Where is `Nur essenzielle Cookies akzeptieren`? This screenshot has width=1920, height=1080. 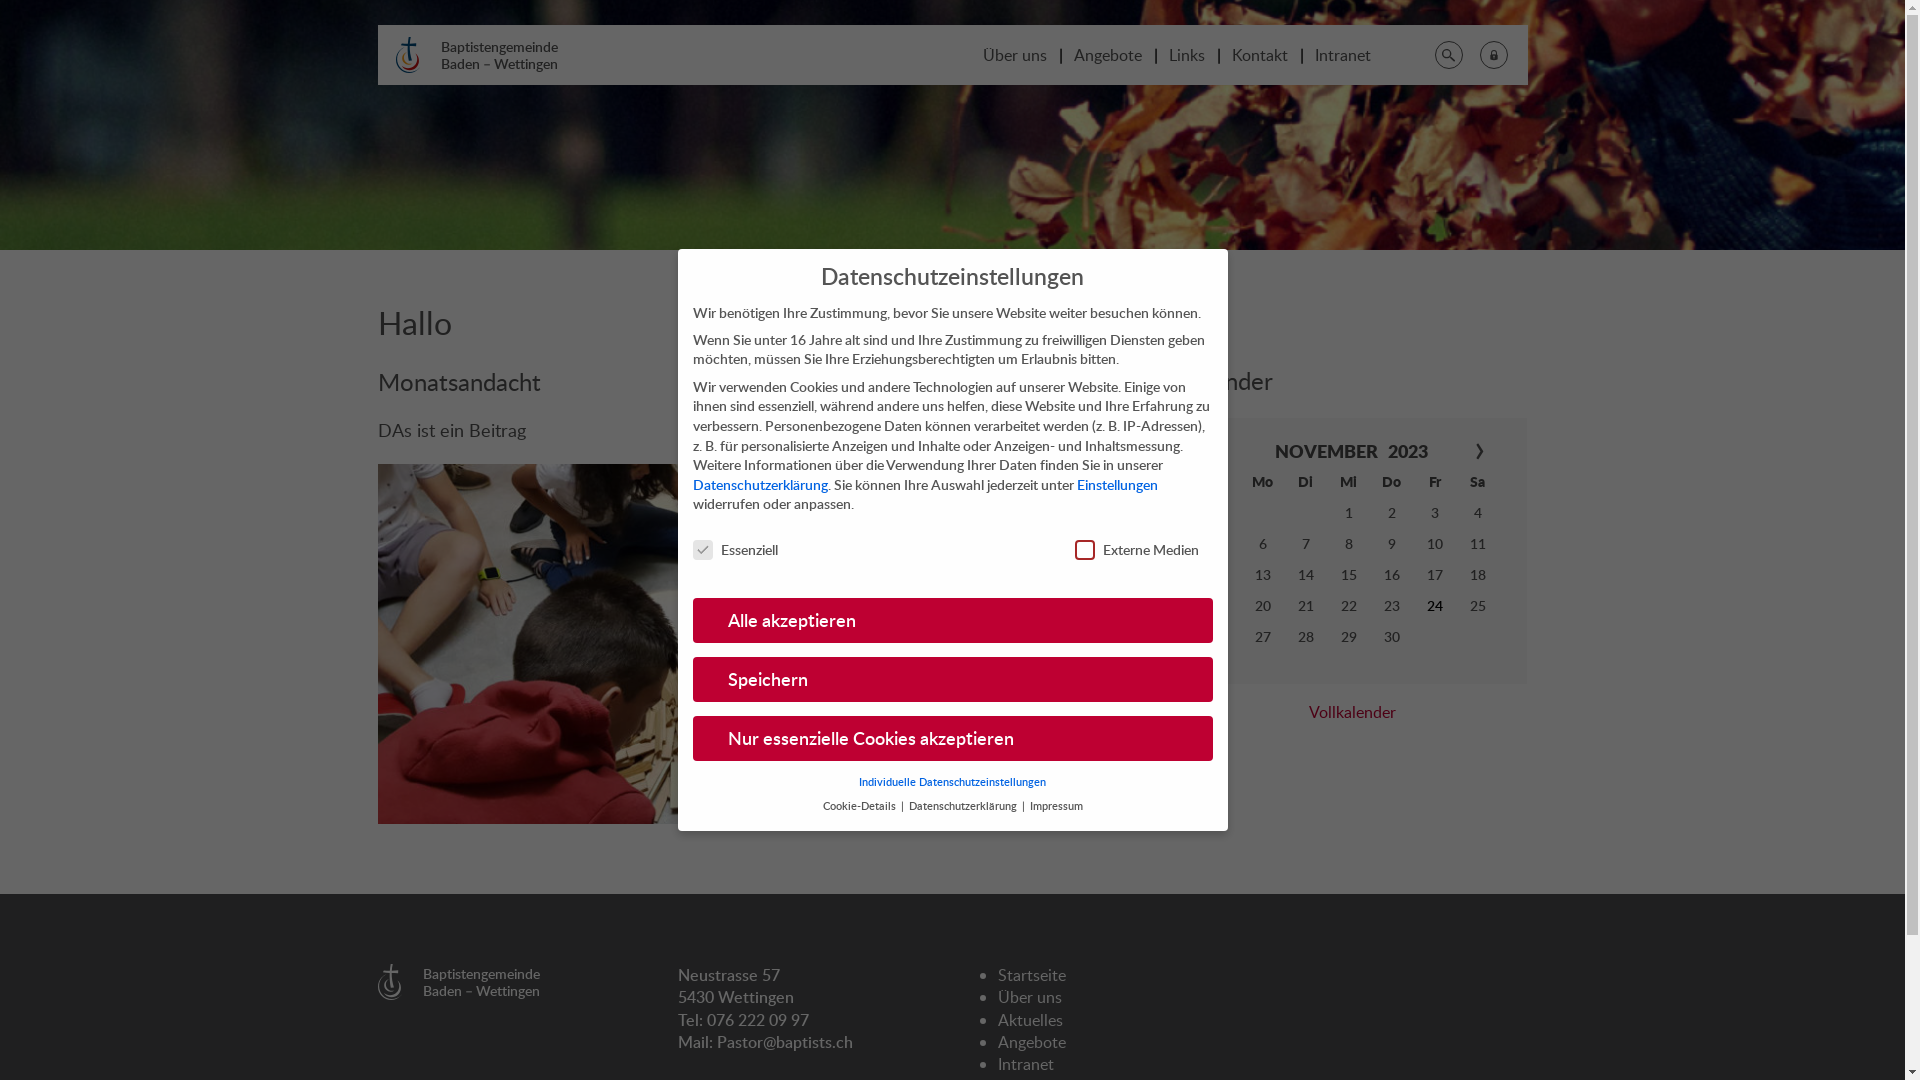
Nur essenzielle Cookies akzeptieren is located at coordinates (952, 739).